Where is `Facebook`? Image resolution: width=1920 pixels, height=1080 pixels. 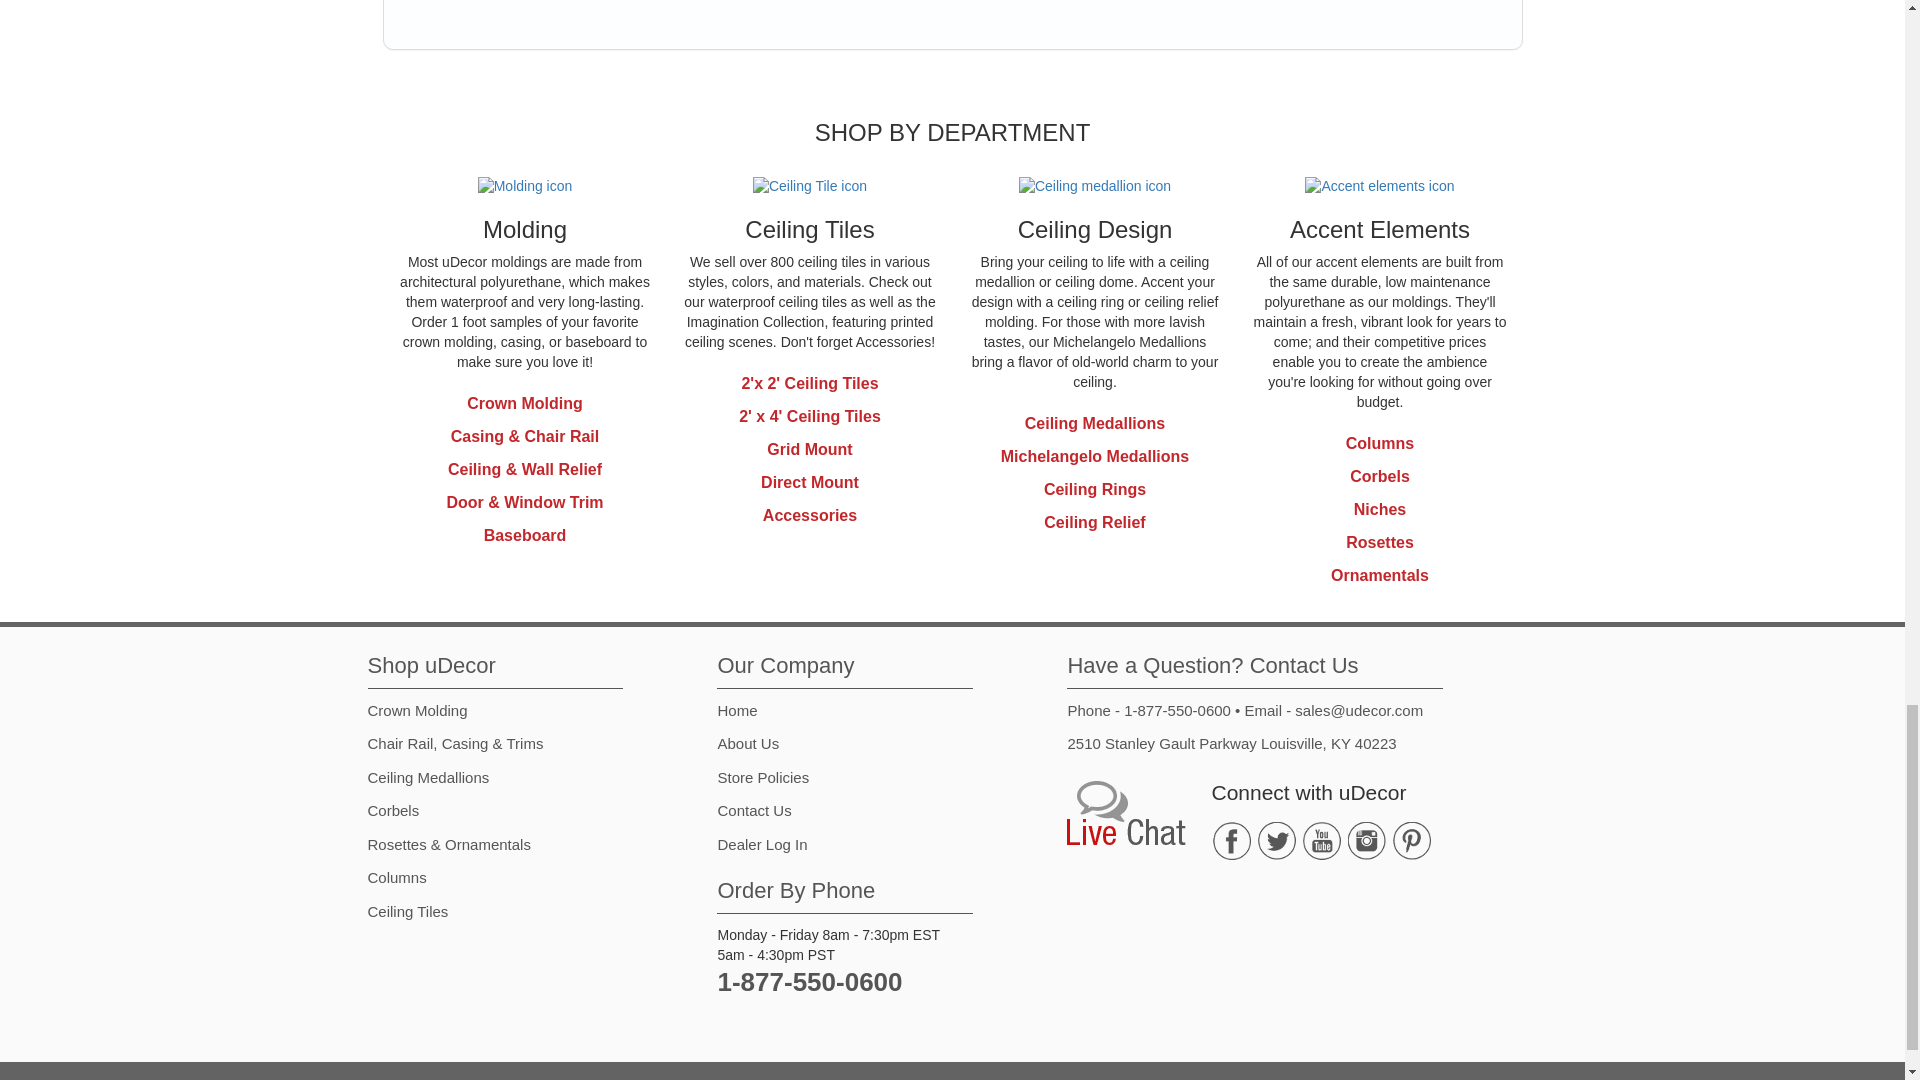 Facebook is located at coordinates (1232, 840).